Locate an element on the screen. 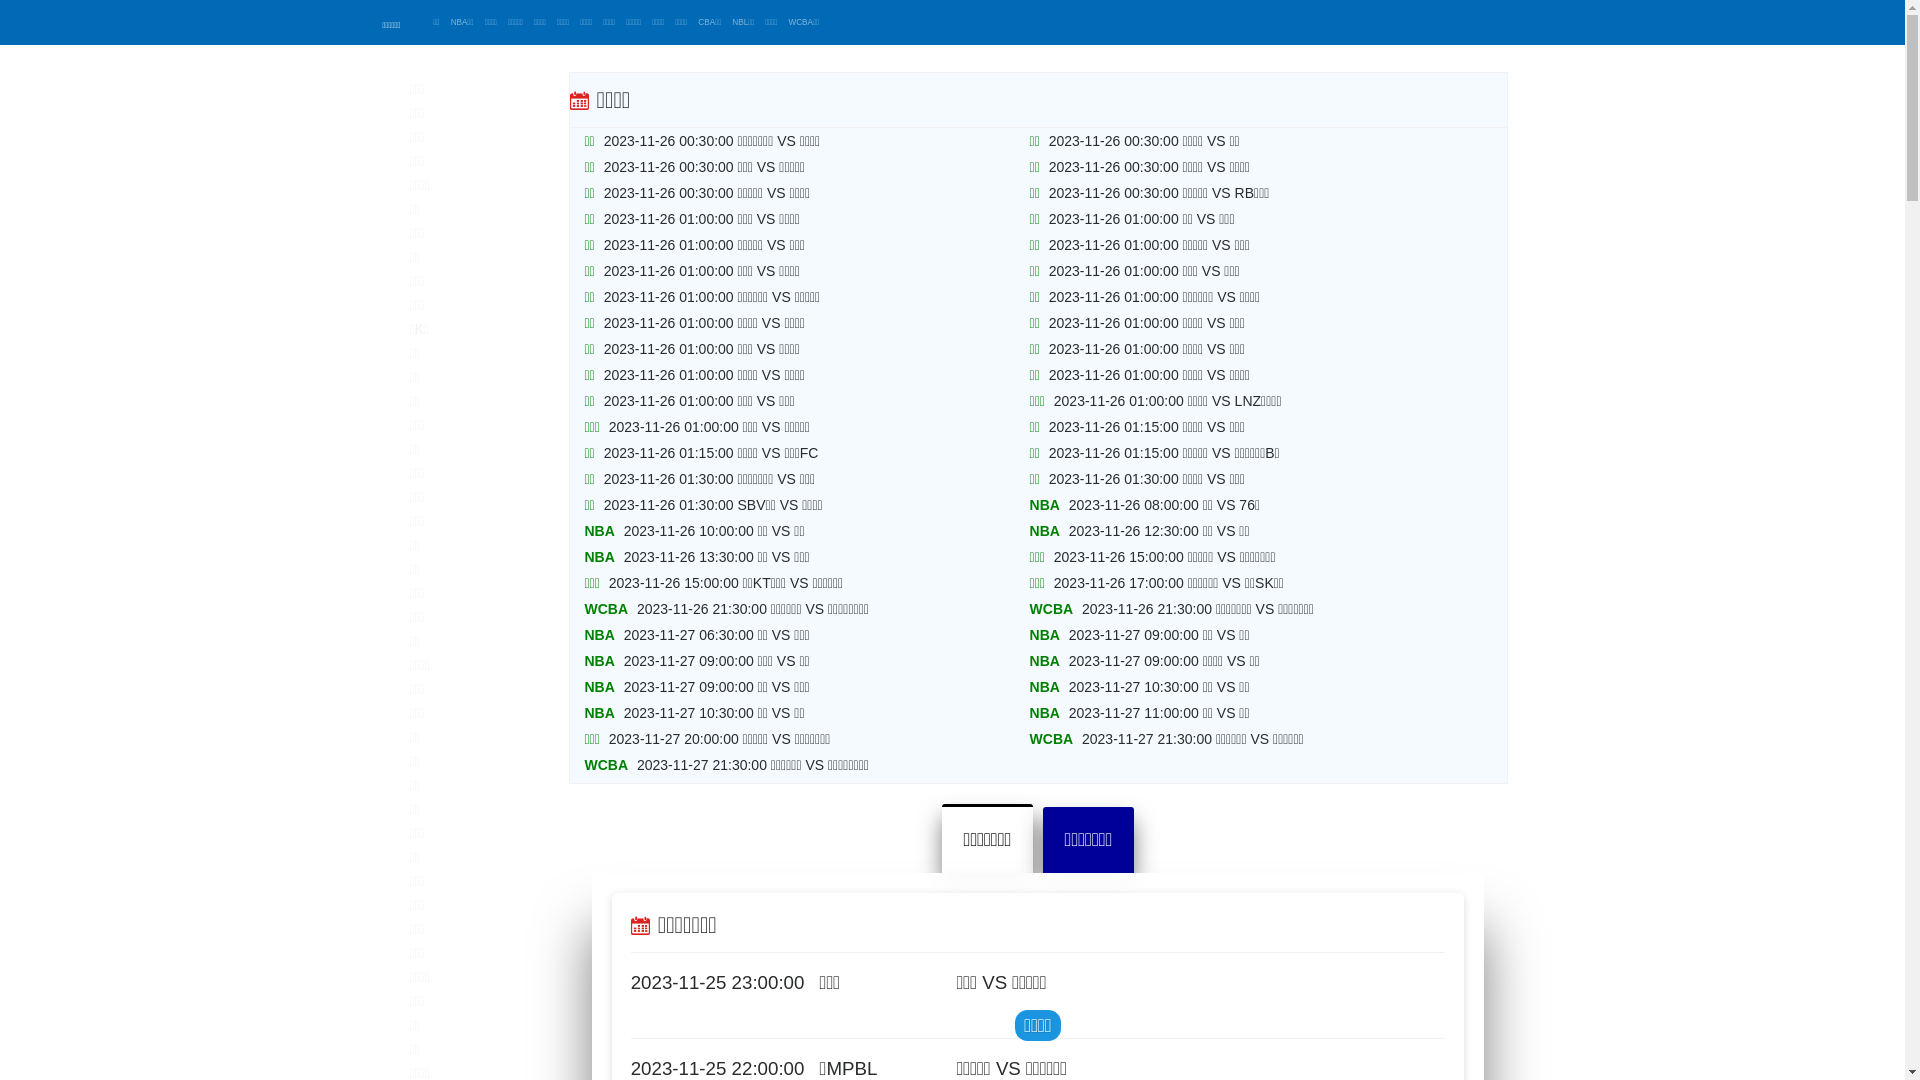 Image resolution: width=1920 pixels, height=1080 pixels. NBA is located at coordinates (1045, 531).